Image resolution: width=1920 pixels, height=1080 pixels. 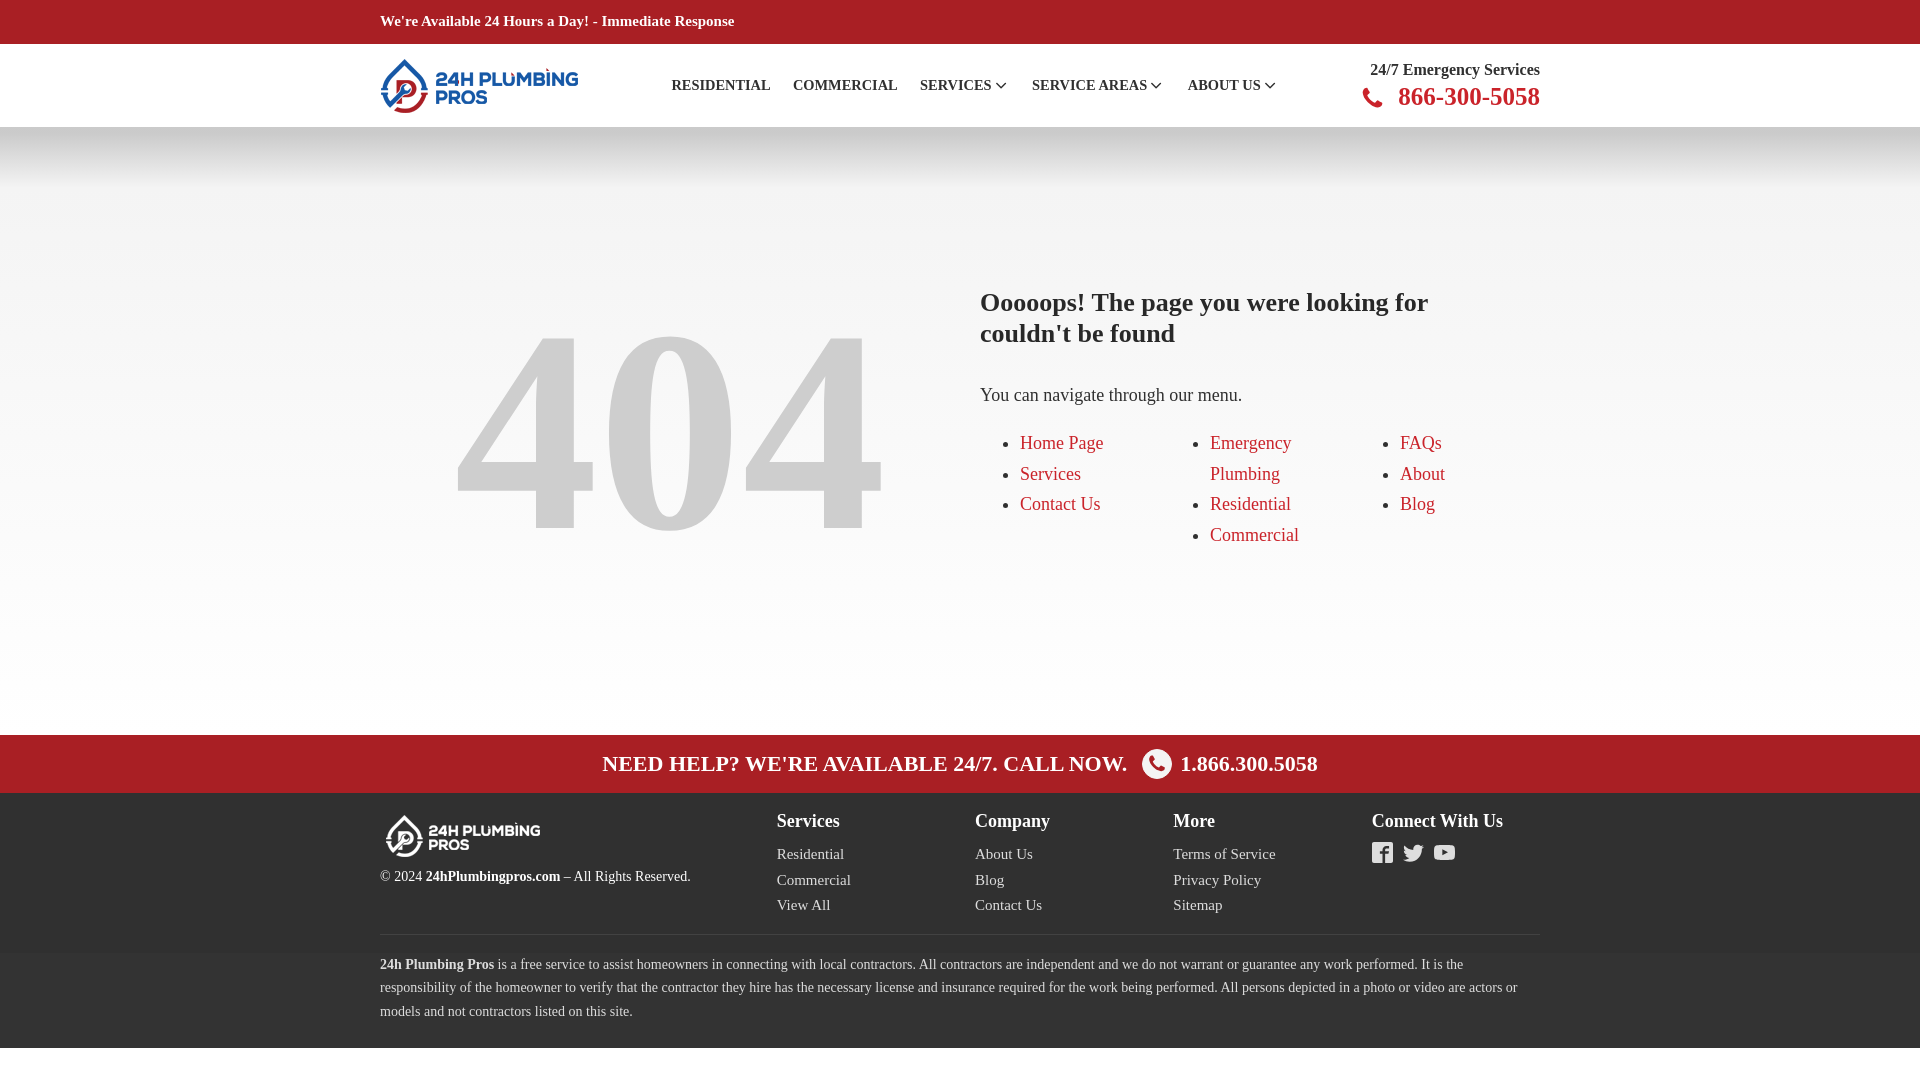 What do you see at coordinates (1050, 474) in the screenshot?
I see `Services` at bounding box center [1050, 474].